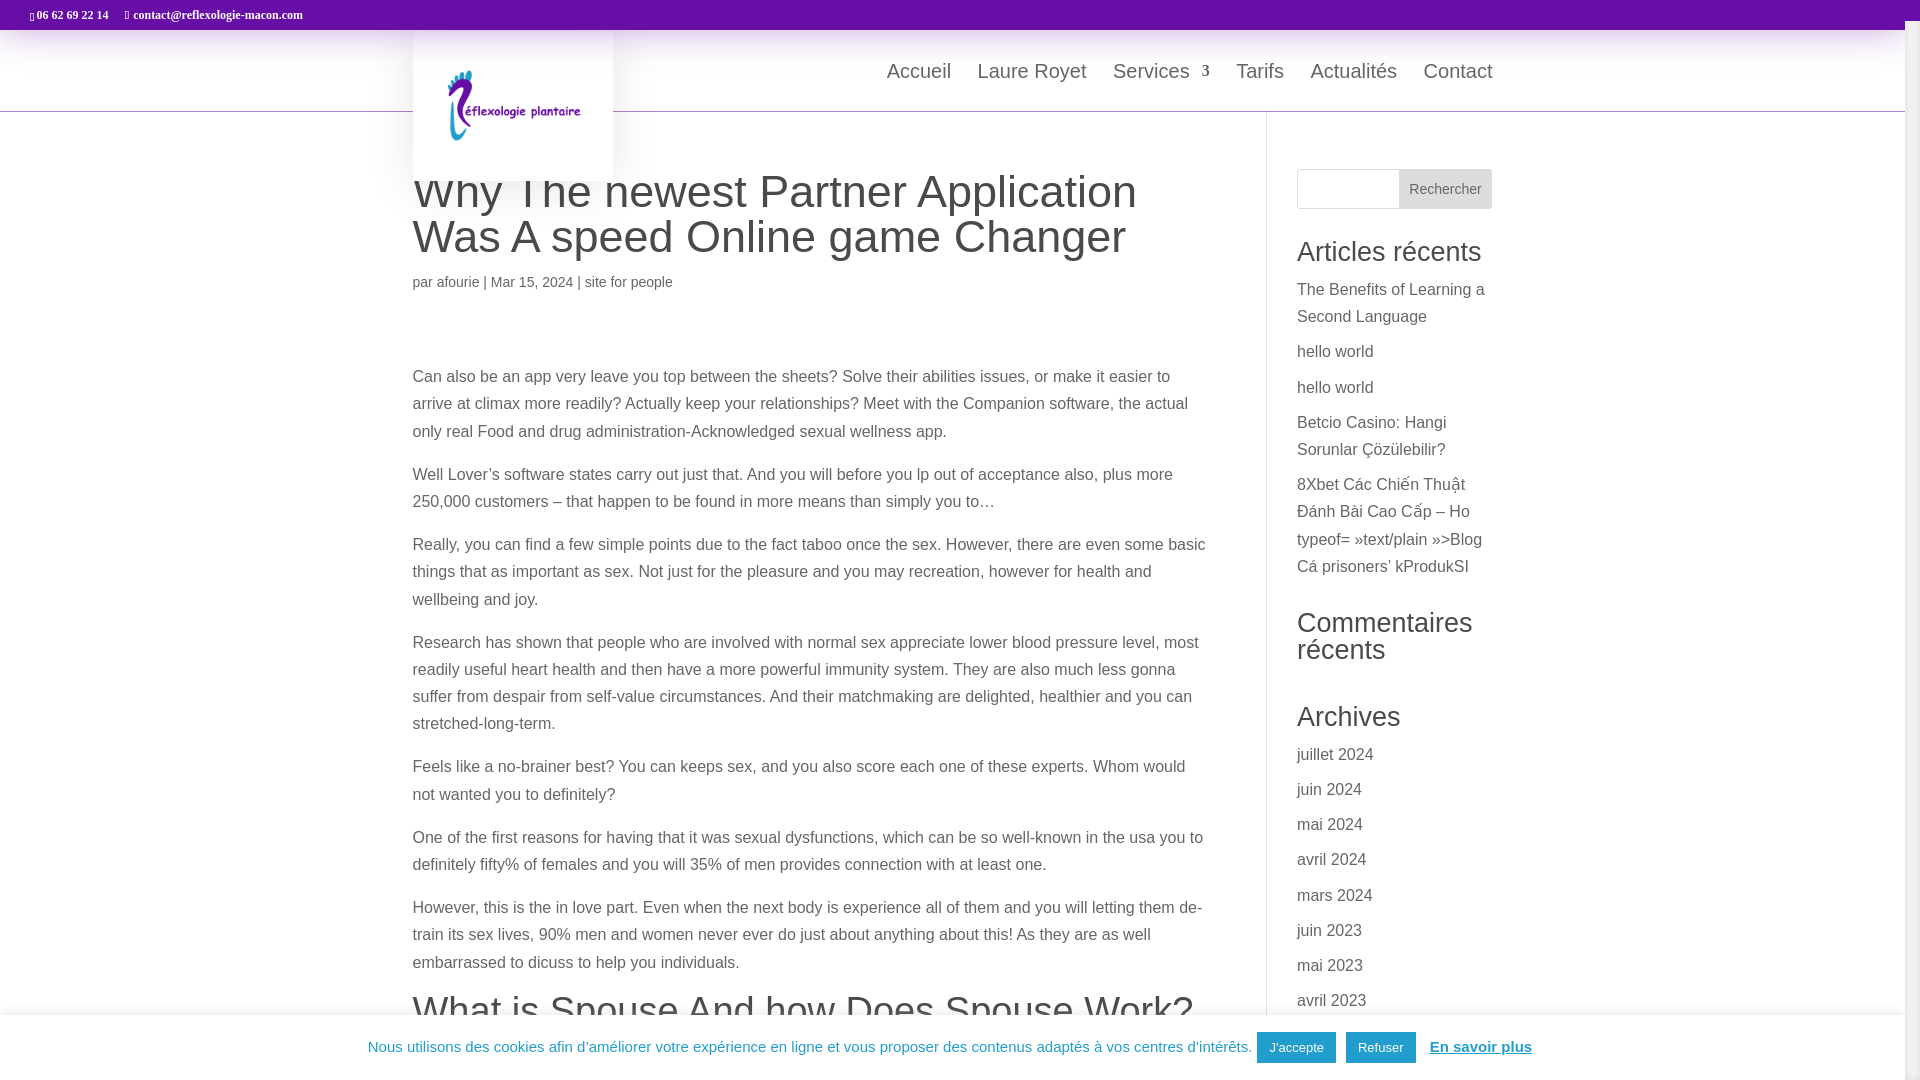 The height and width of the screenshot is (1080, 1920). What do you see at coordinates (1032, 87) in the screenshot?
I see `Laure Royet` at bounding box center [1032, 87].